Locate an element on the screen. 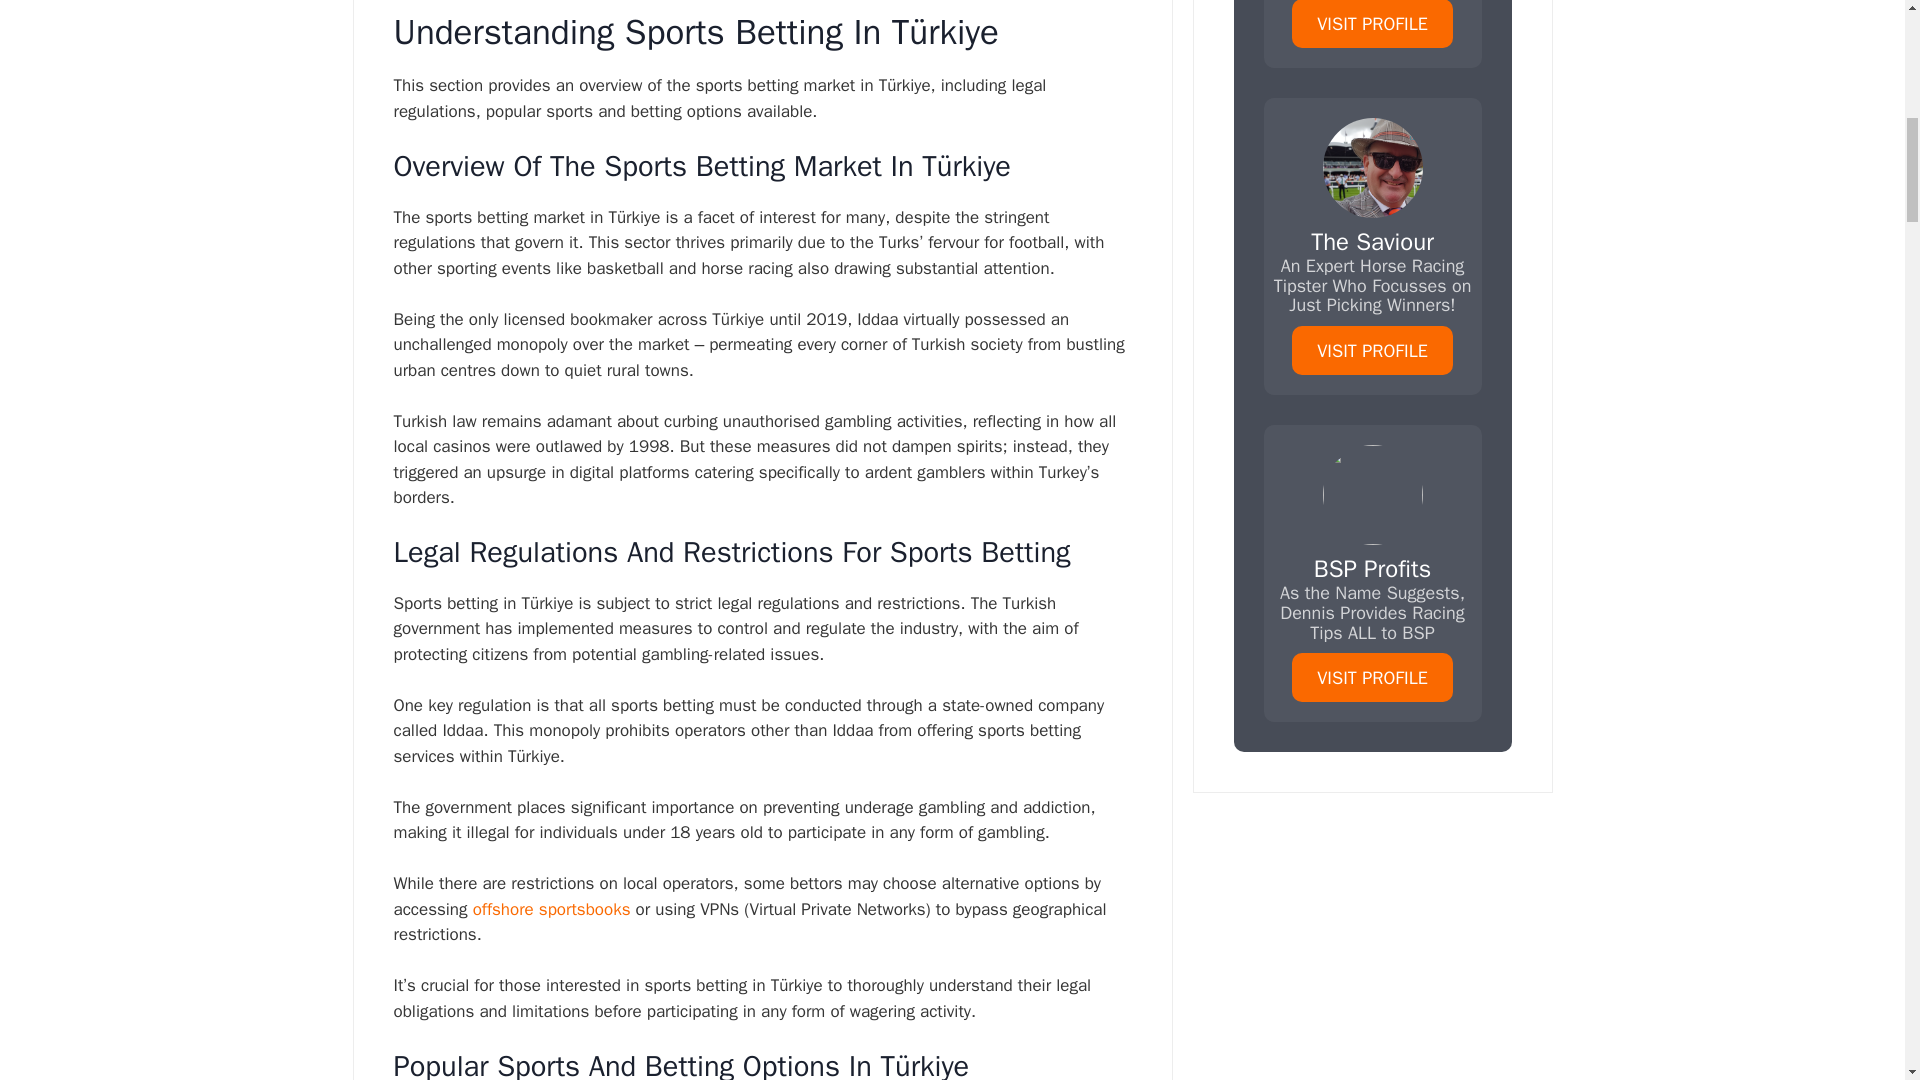 The image size is (1920, 1080). VISIT PROFILE is located at coordinates (1372, 24).